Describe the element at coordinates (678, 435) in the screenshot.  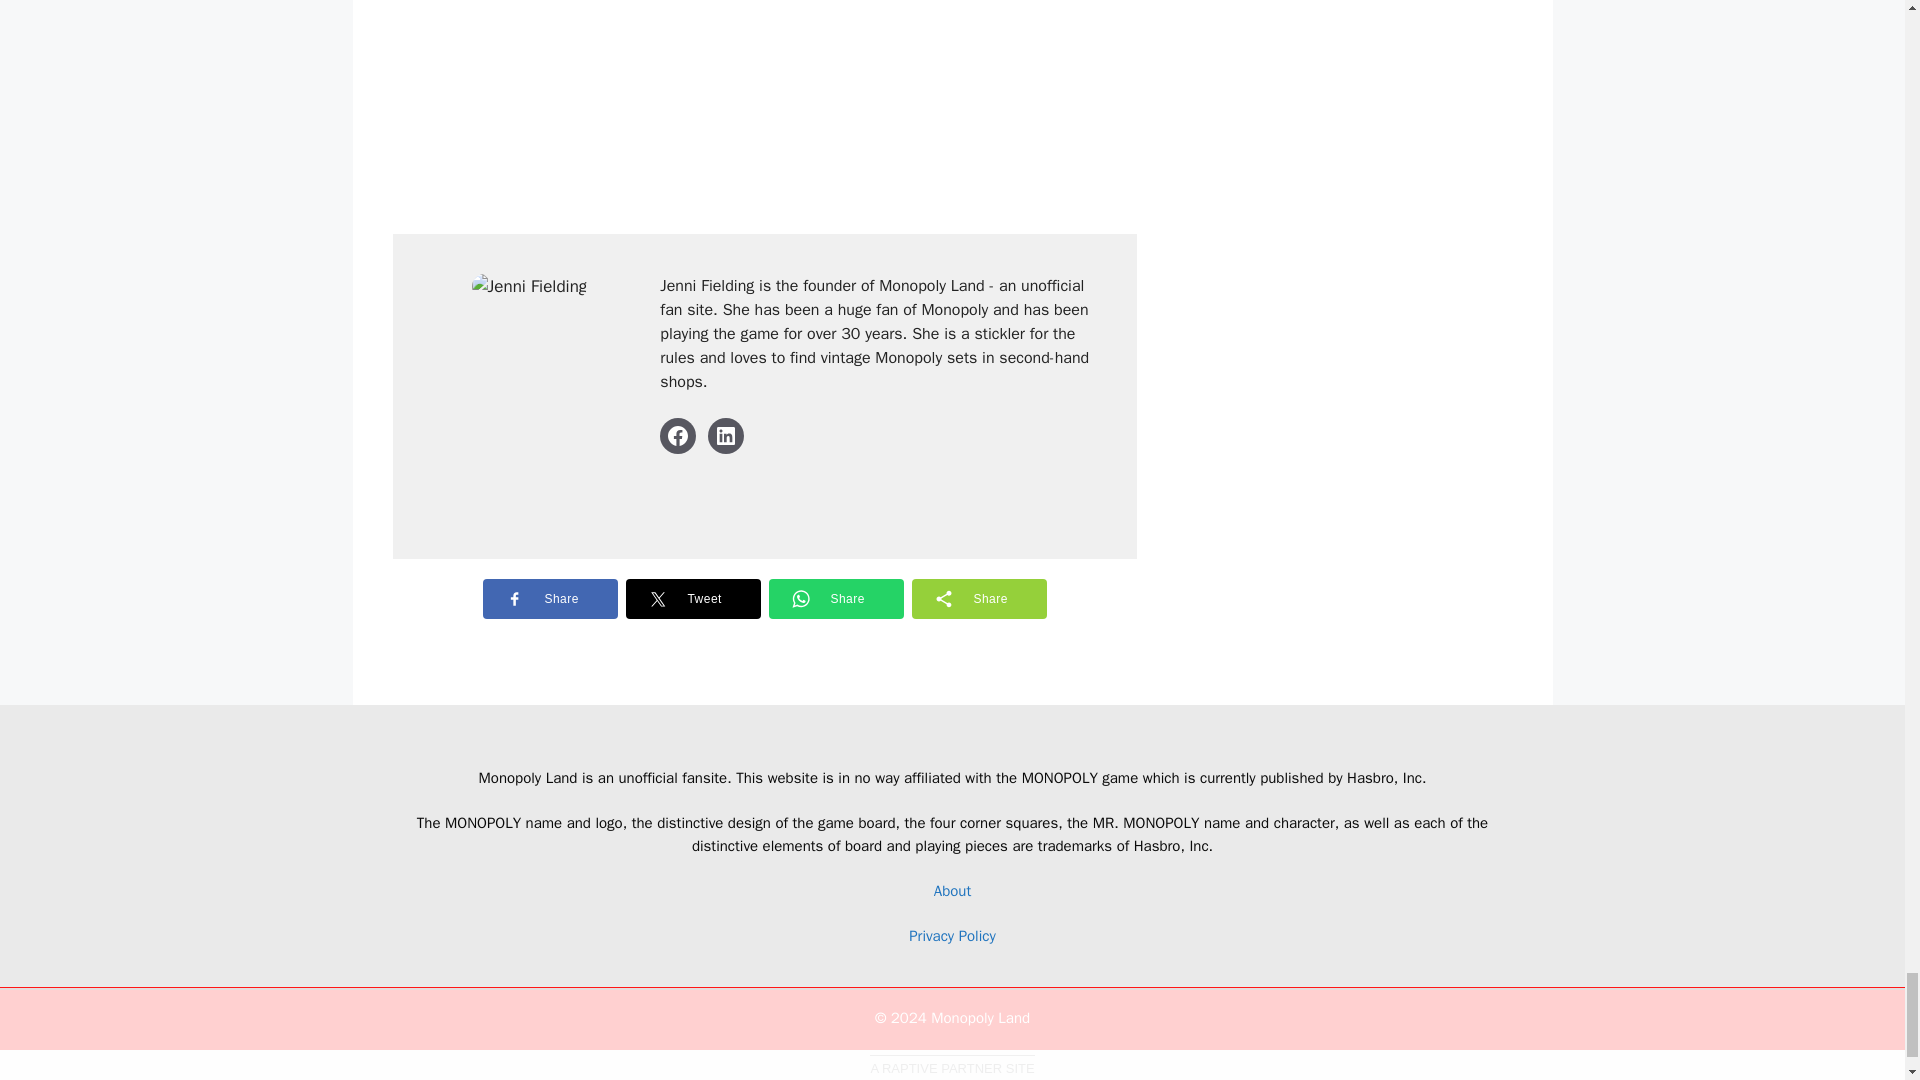
I see `Facebook` at that location.